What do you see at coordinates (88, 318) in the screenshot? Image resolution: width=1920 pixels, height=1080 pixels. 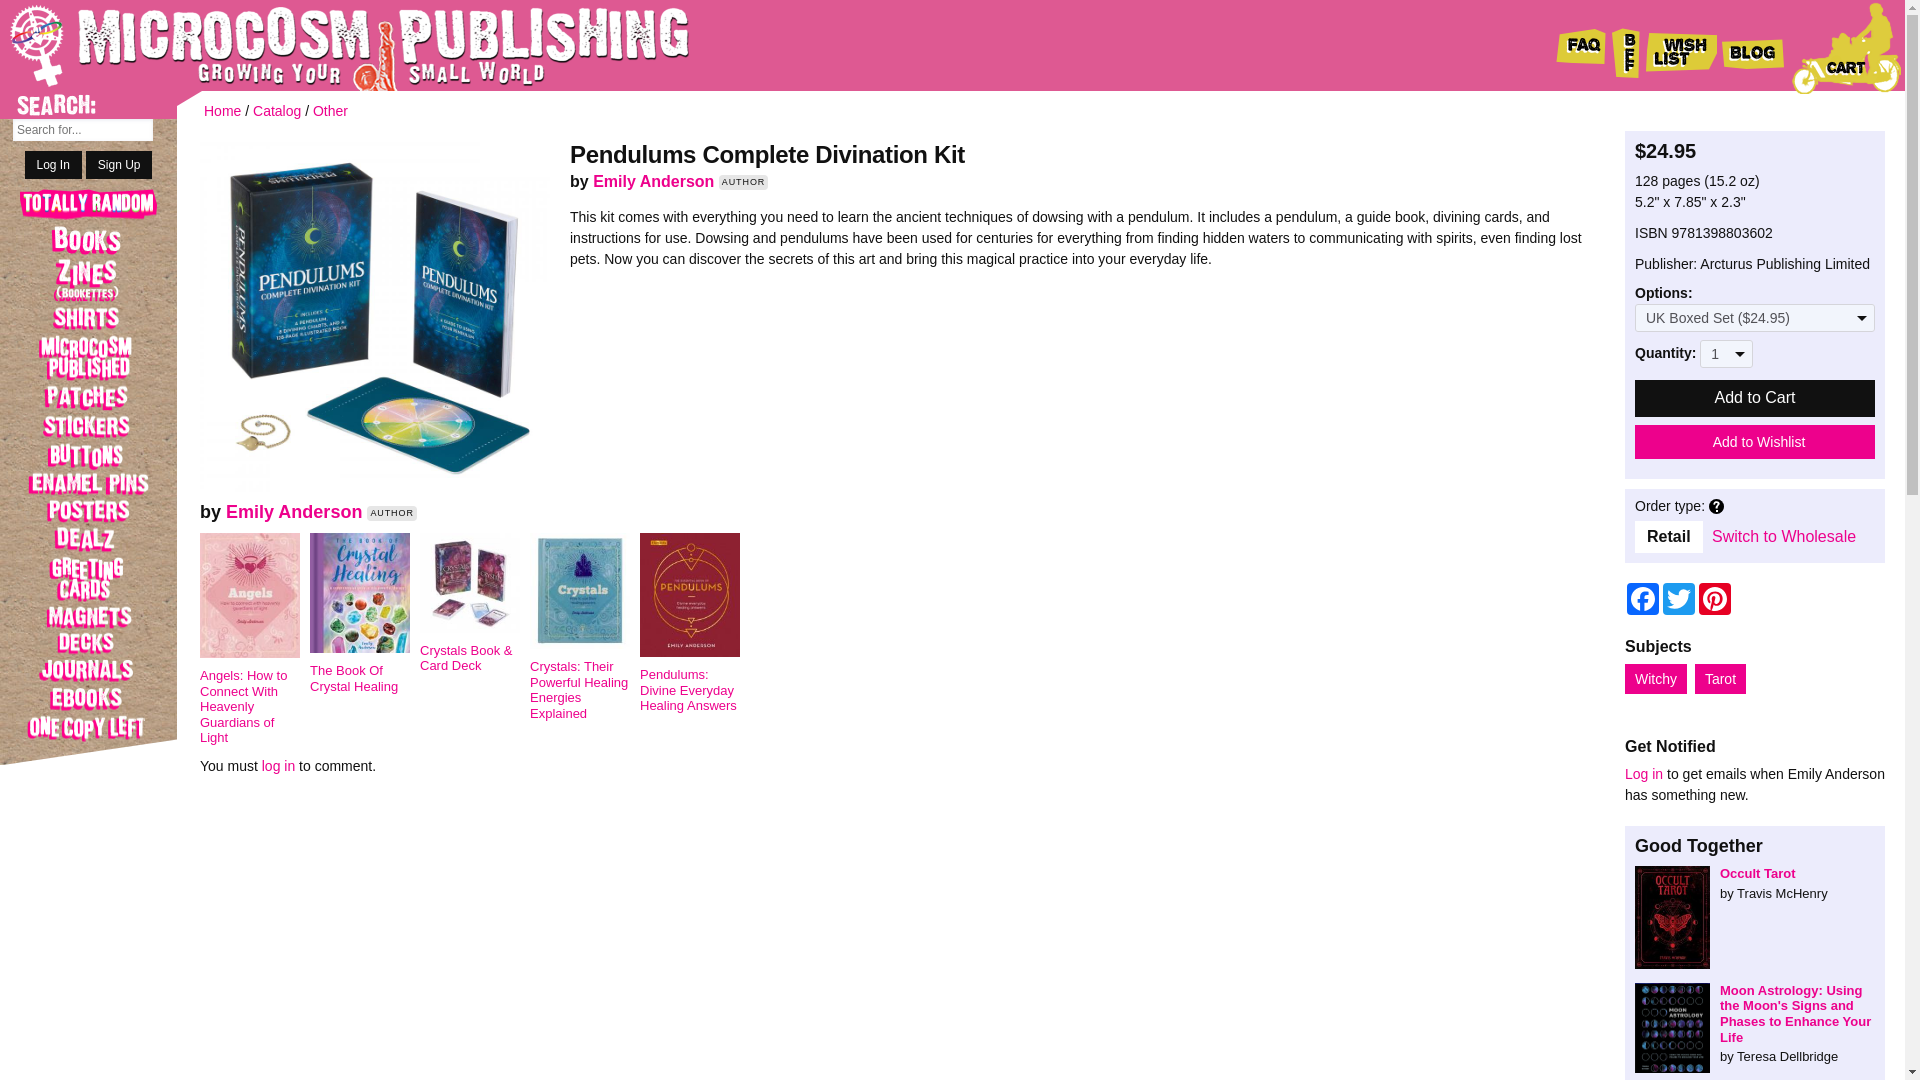 I see `Shirts` at bounding box center [88, 318].